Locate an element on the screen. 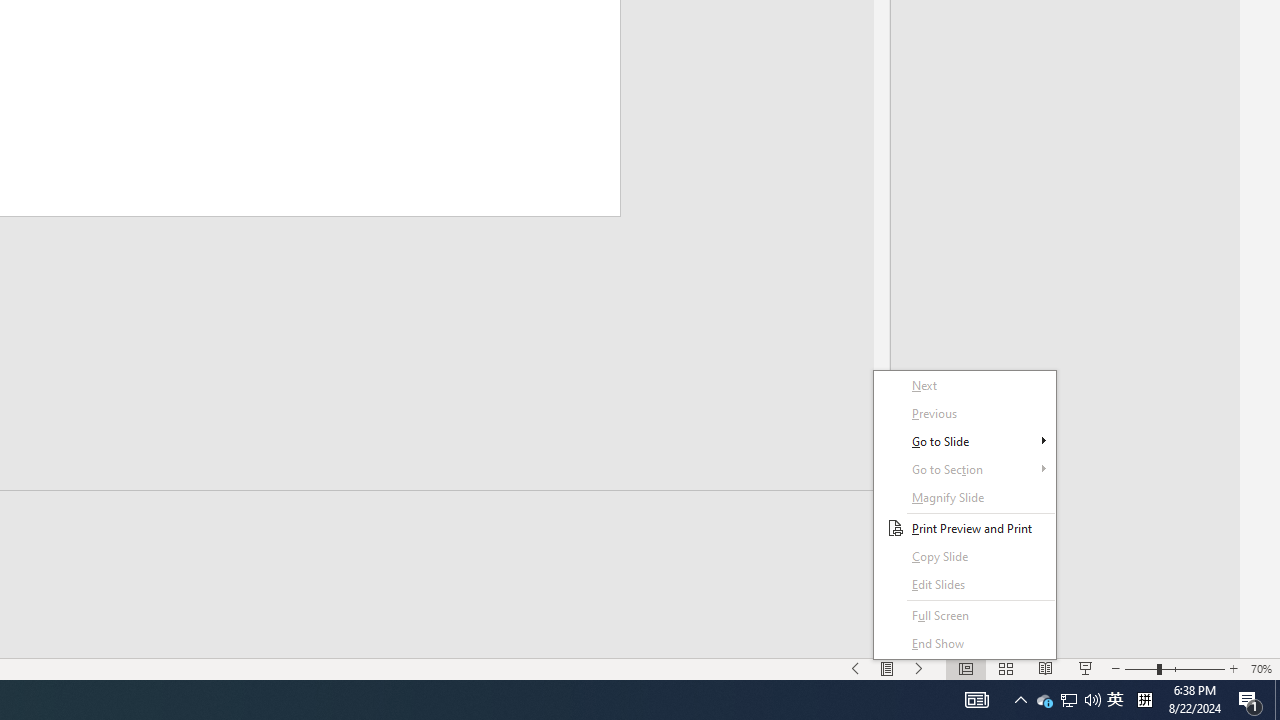  Copy Slide is located at coordinates (964, 584).